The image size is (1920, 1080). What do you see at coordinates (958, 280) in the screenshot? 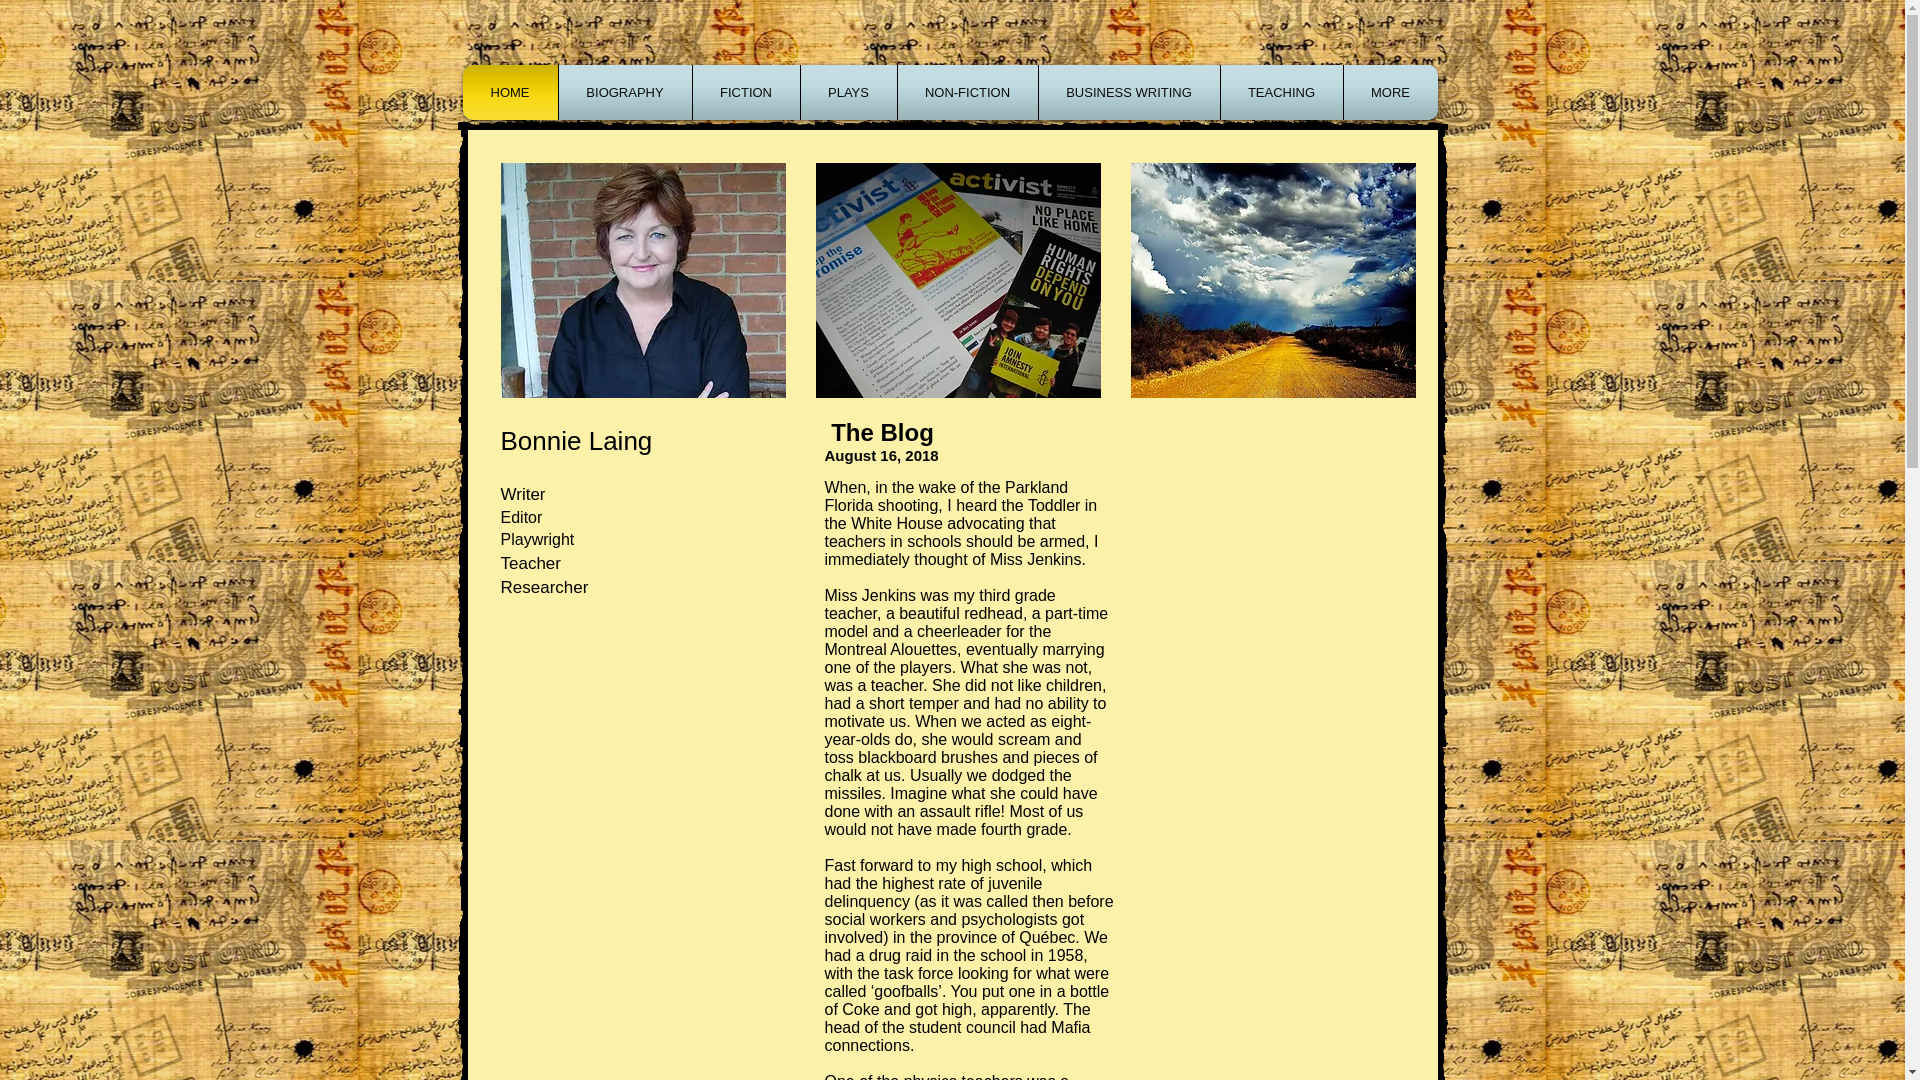
I see `IMG_1130.JPG` at bounding box center [958, 280].